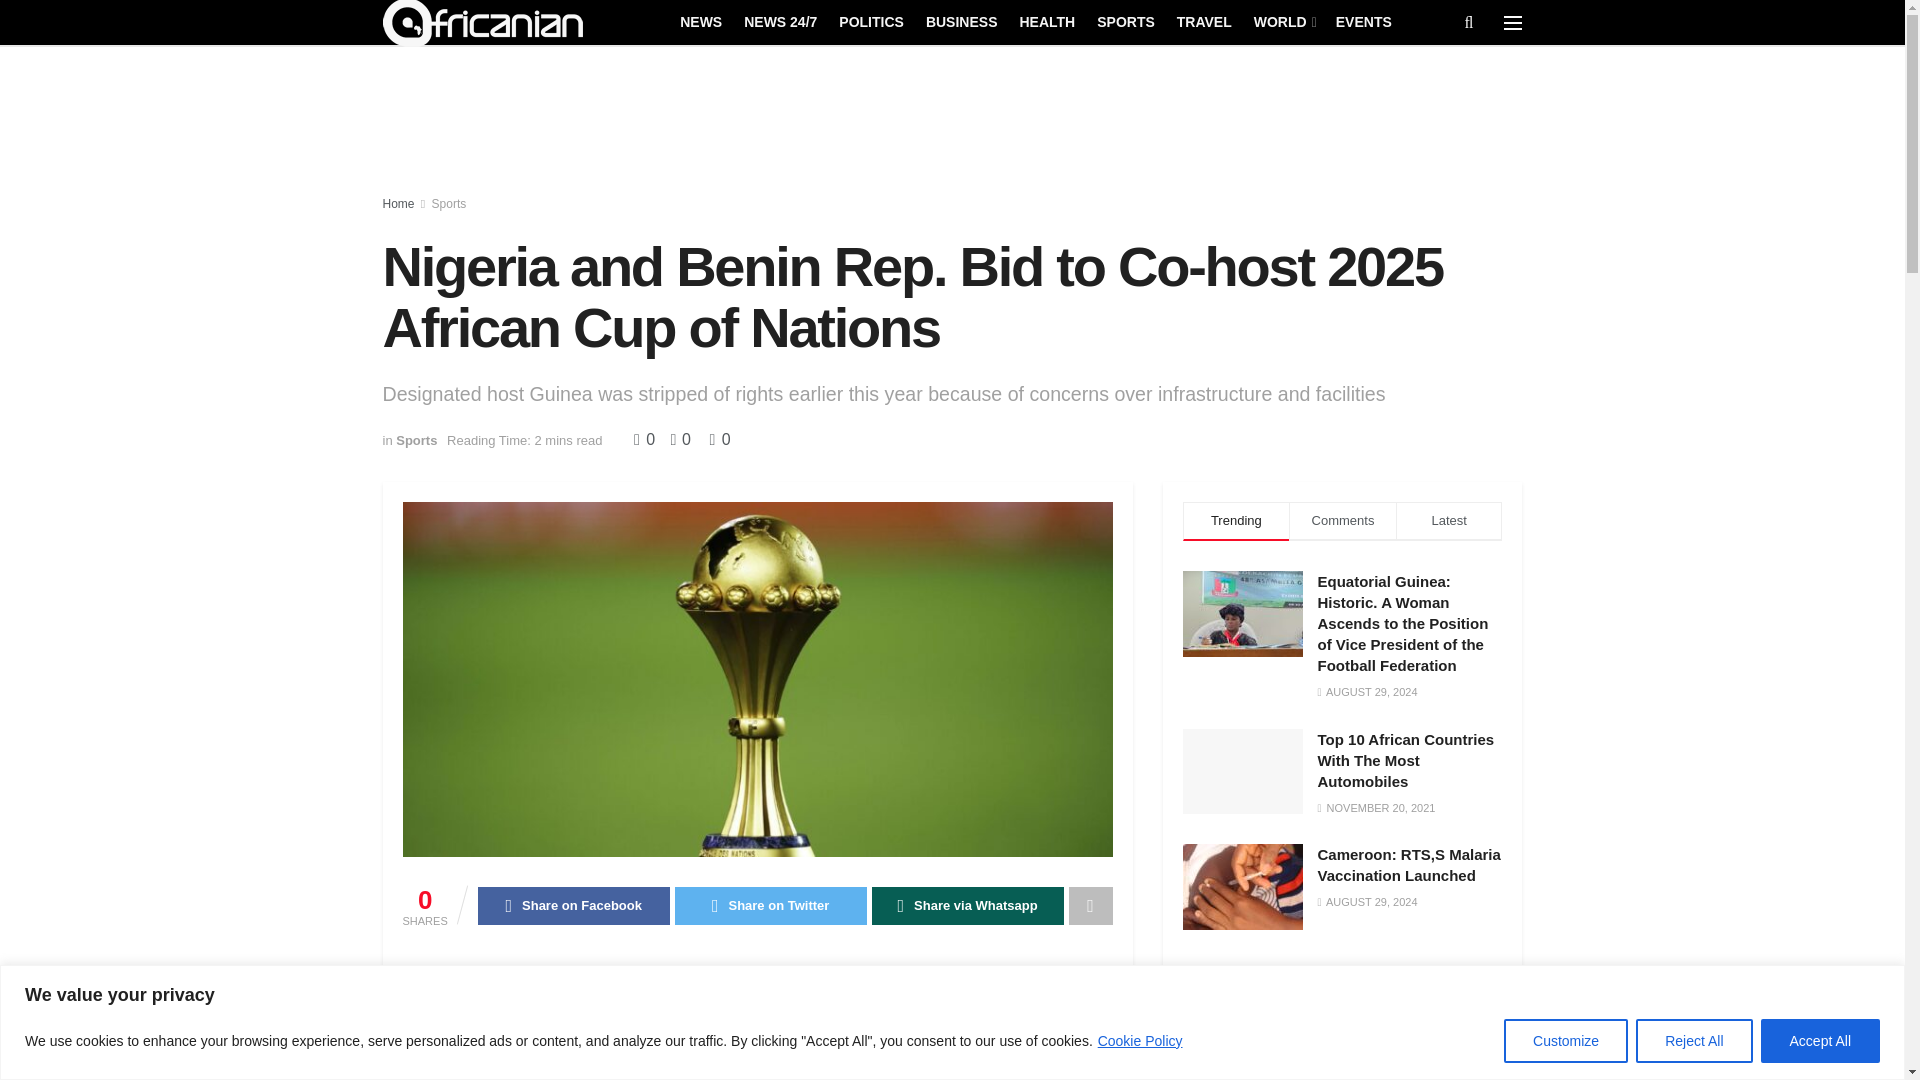 This screenshot has width=1920, height=1080. What do you see at coordinates (1820, 1040) in the screenshot?
I see `Accept All` at bounding box center [1820, 1040].